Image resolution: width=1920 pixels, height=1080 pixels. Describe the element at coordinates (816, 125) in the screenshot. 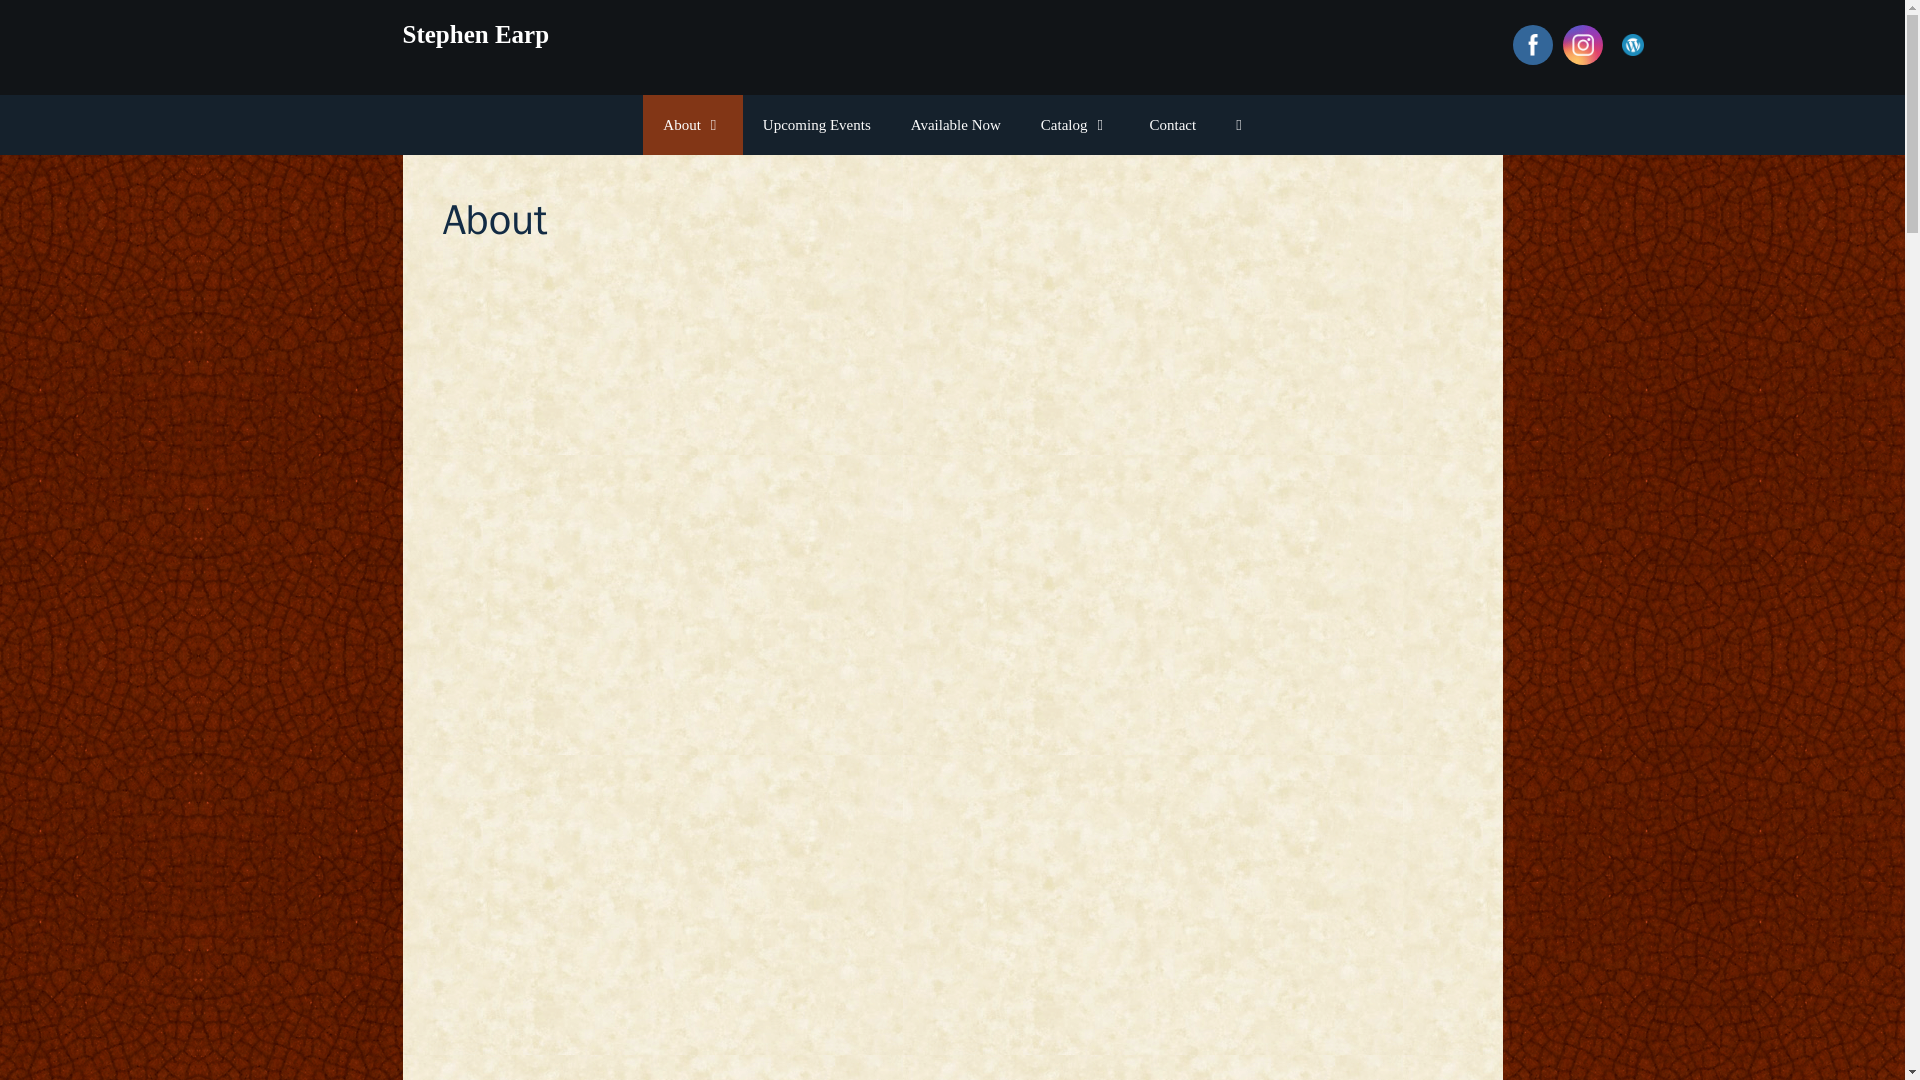

I see `Upcoming Events` at that location.